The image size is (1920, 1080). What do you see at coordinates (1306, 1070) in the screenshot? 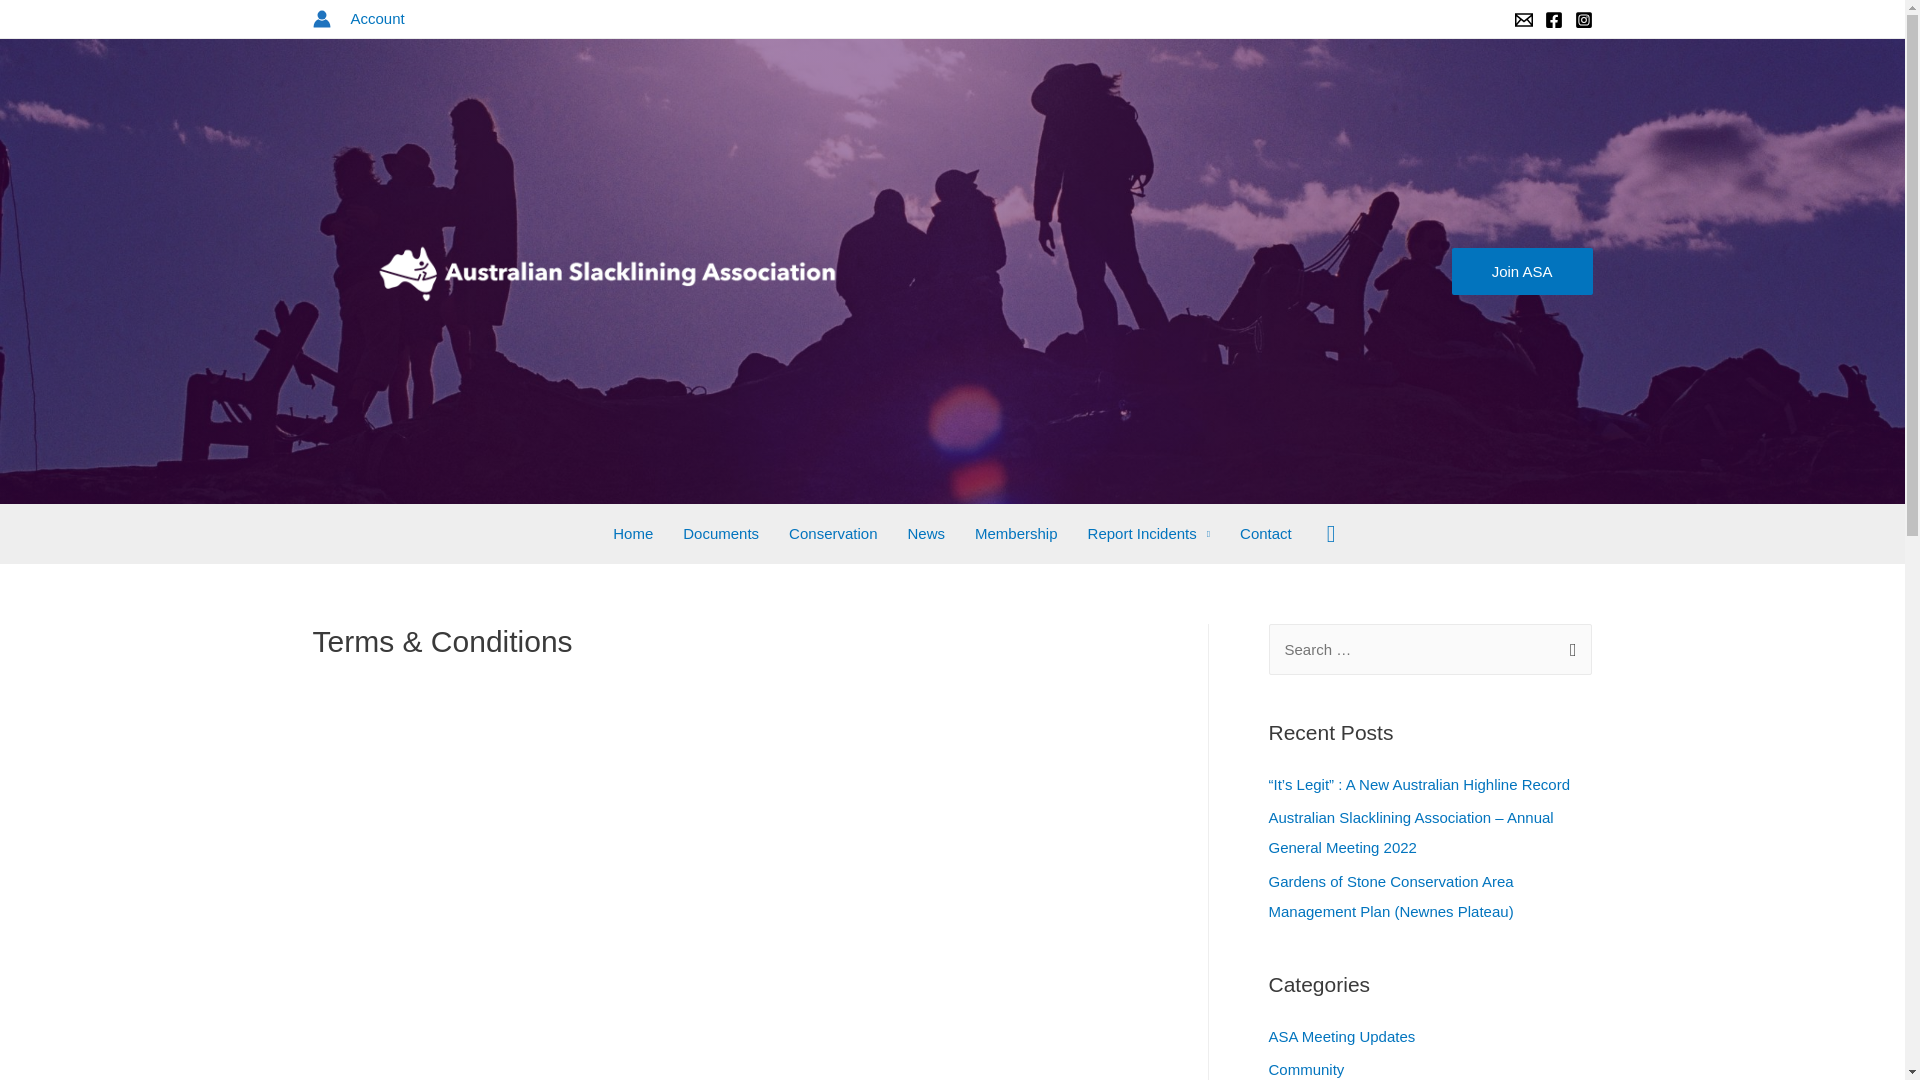
I see `Community` at bounding box center [1306, 1070].